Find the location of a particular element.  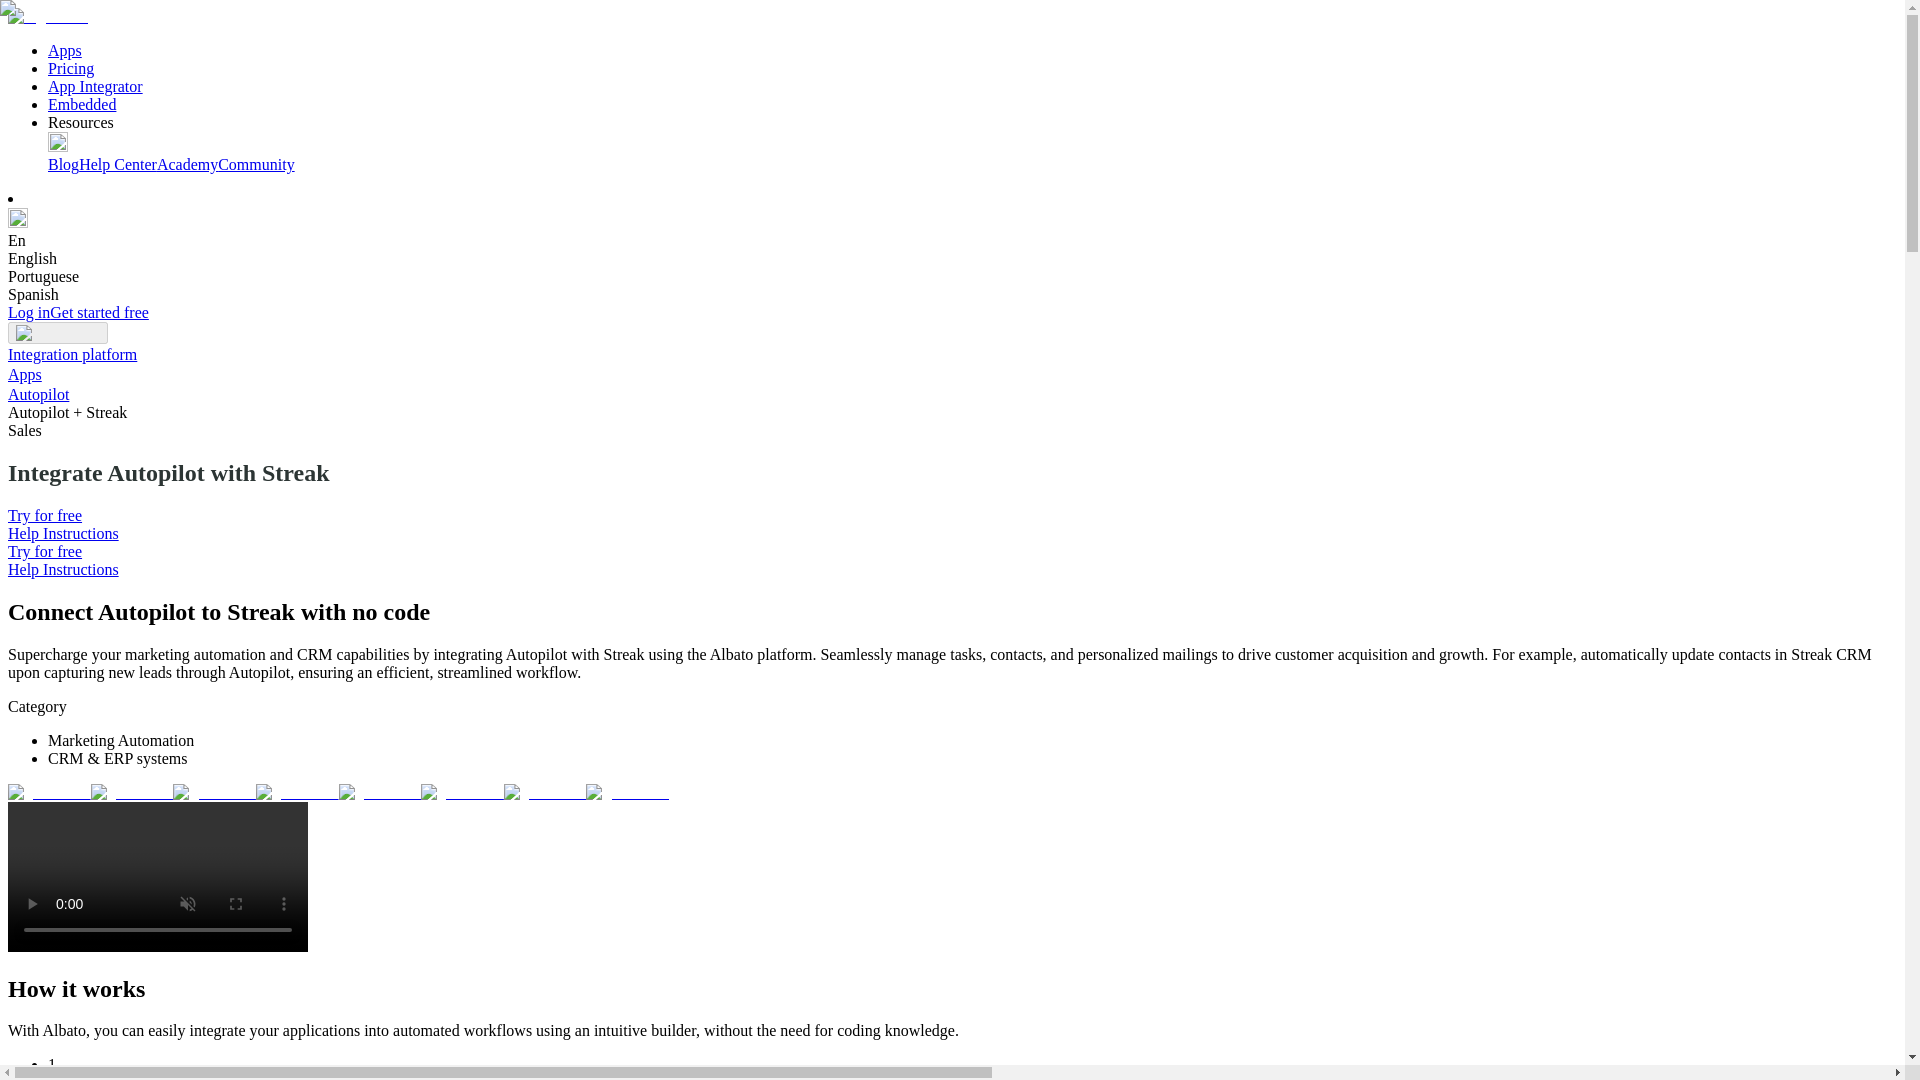

Help Center is located at coordinates (118, 164).